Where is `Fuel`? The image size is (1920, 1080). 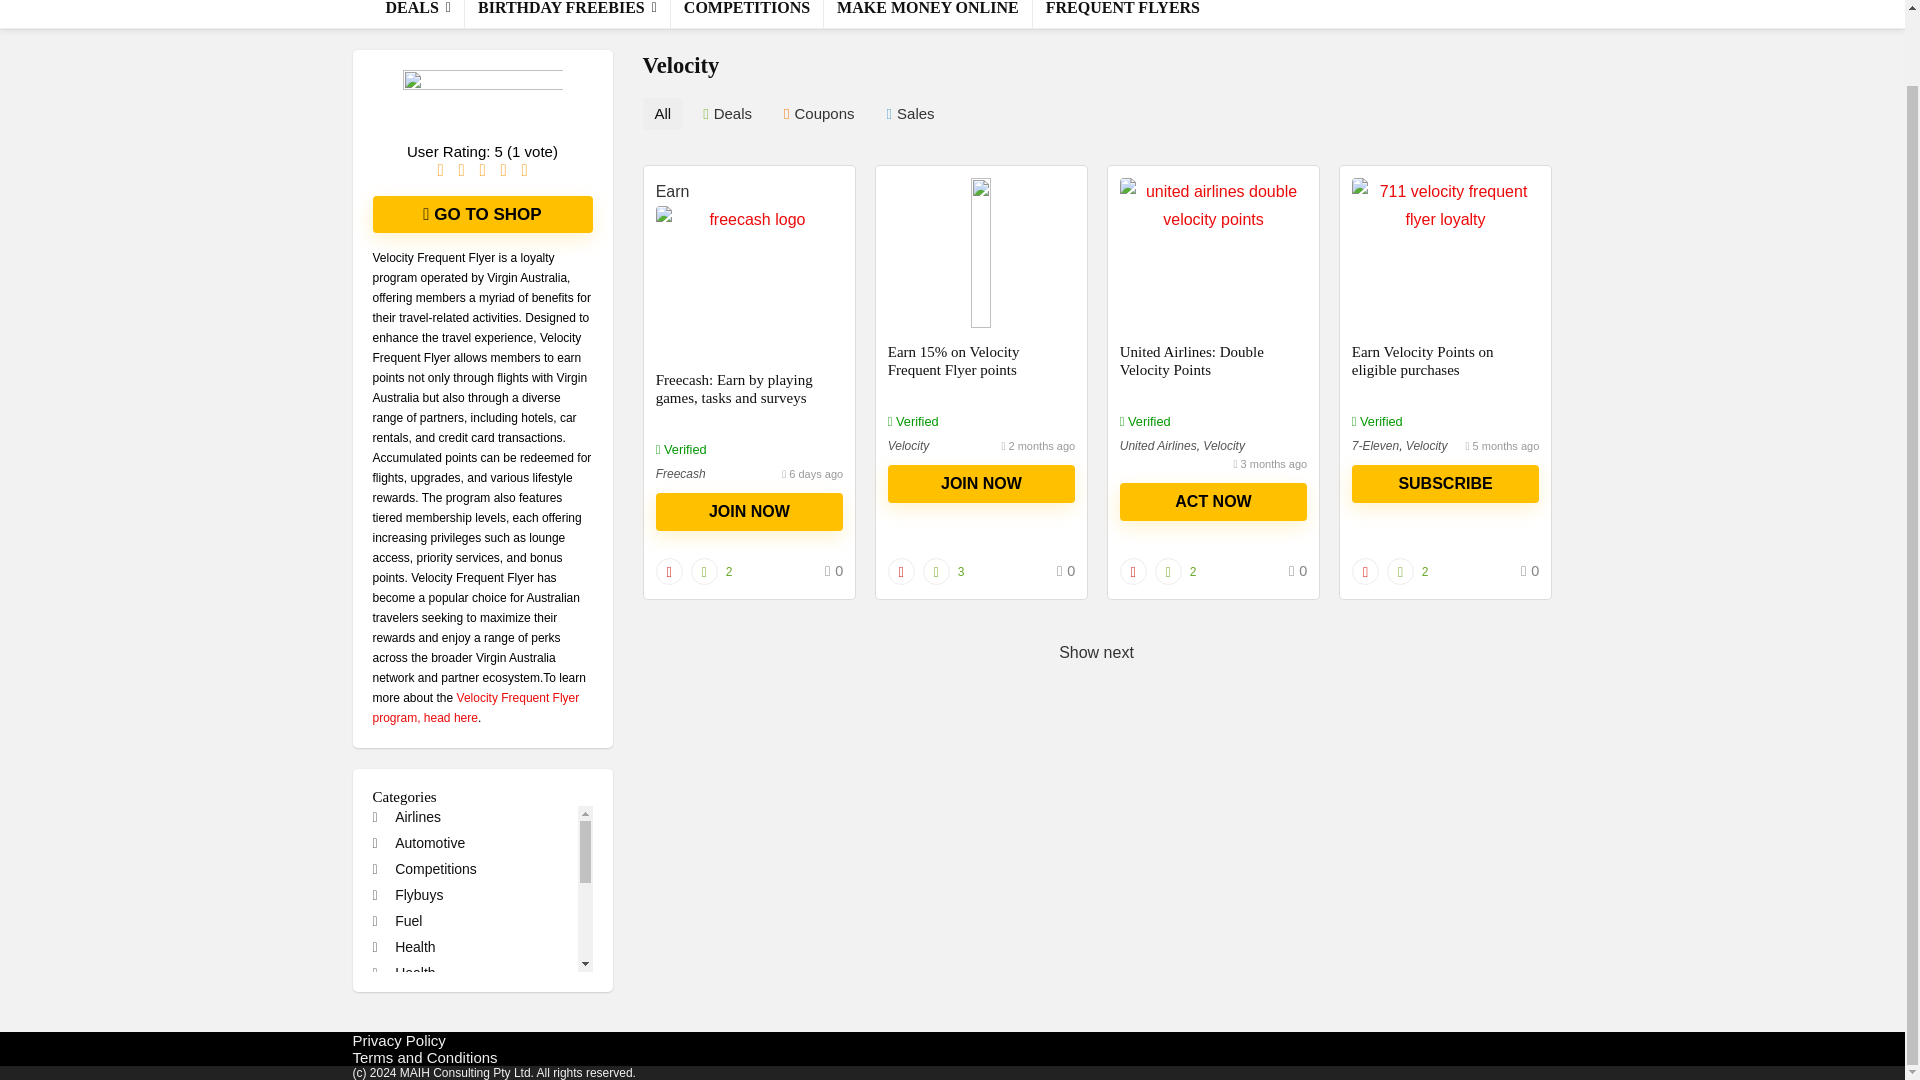 Fuel is located at coordinates (397, 920).